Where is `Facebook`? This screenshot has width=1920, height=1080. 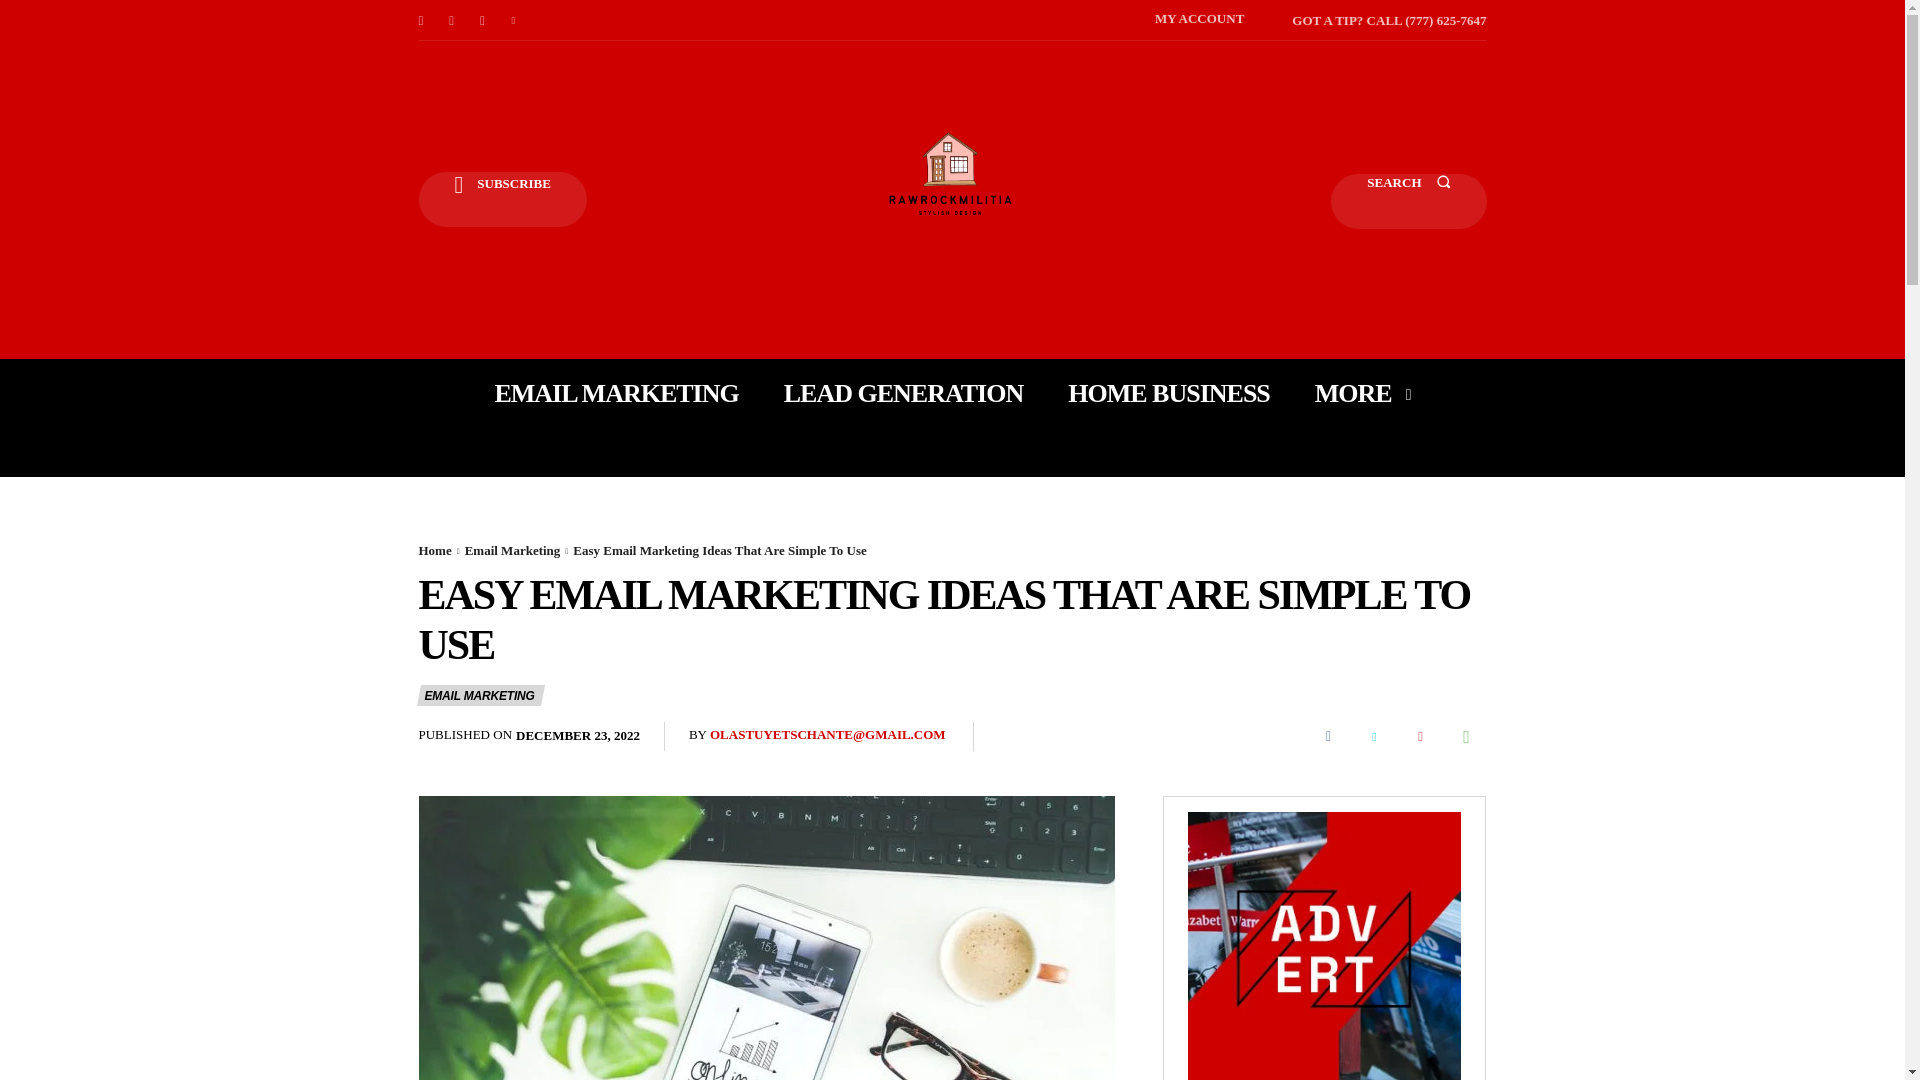
Facebook is located at coordinates (1327, 737).